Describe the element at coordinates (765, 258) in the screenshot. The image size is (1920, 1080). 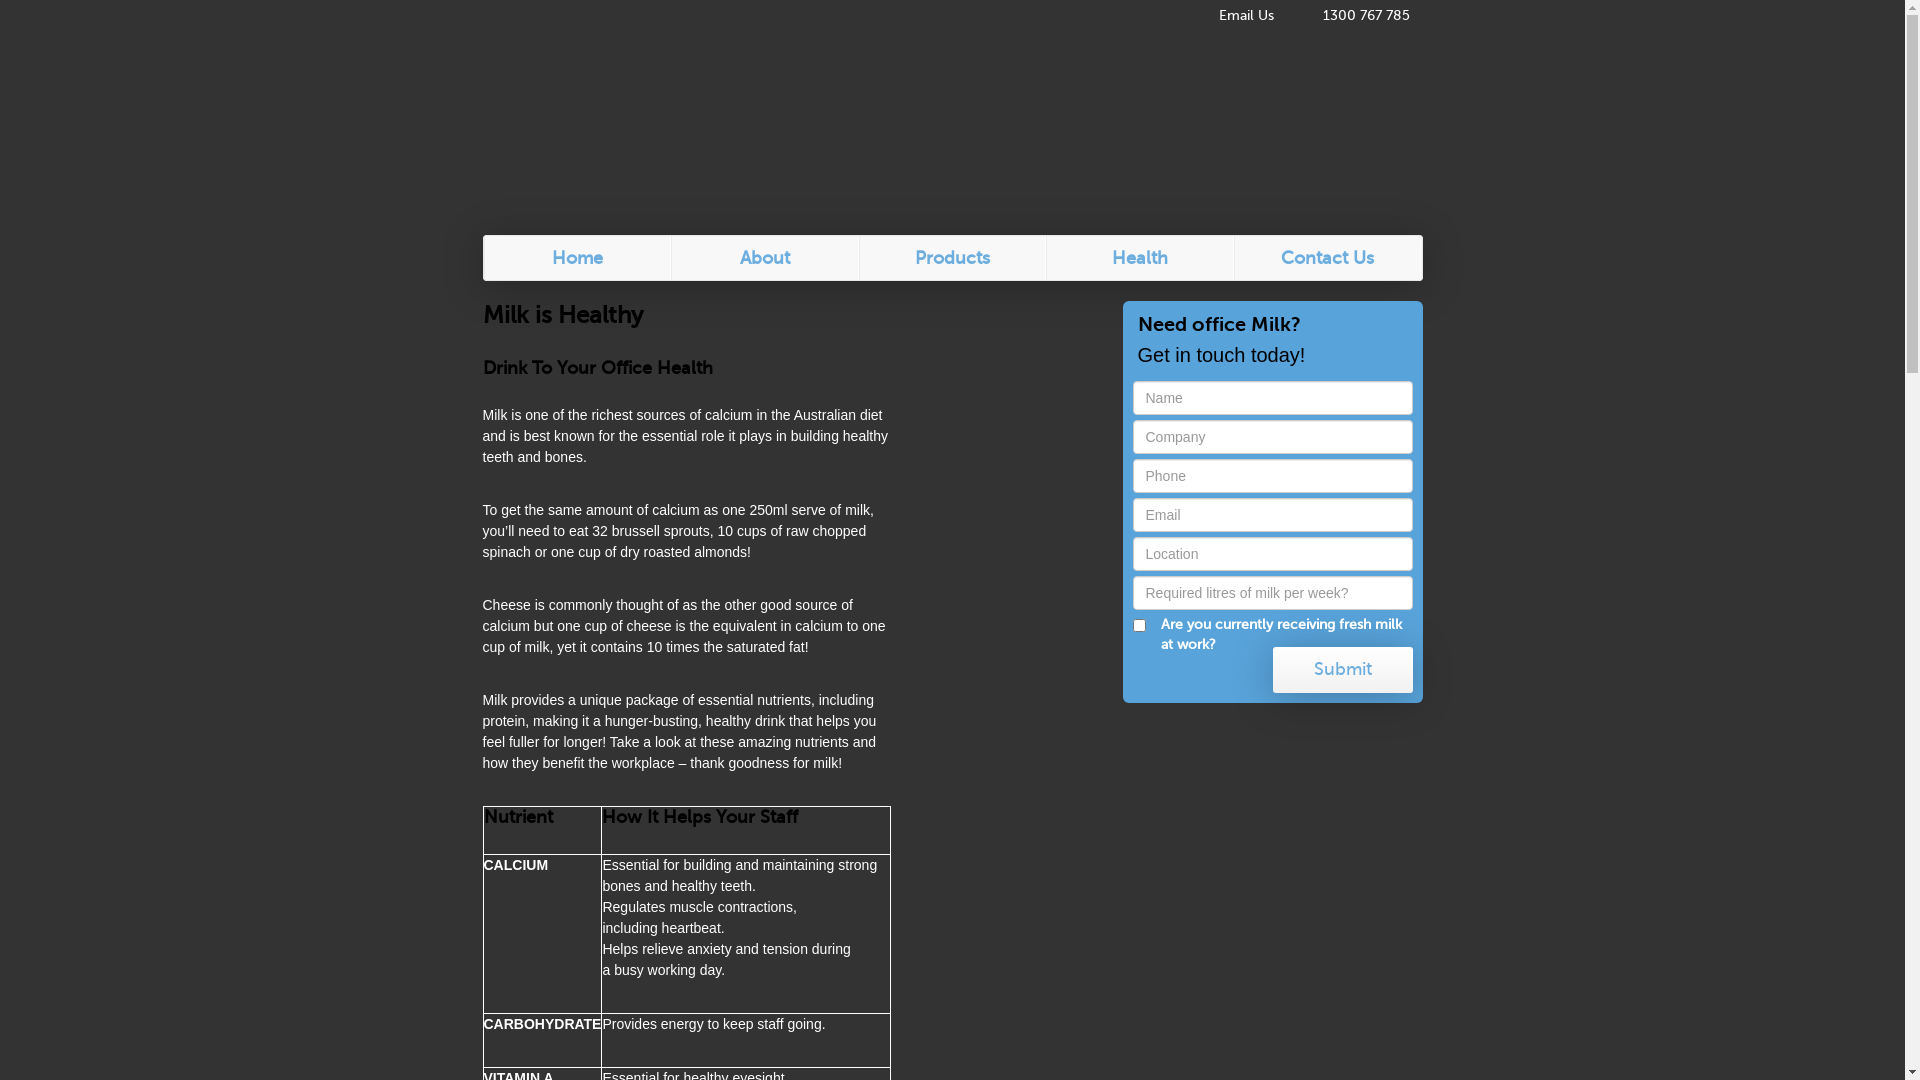
I see `About` at that location.